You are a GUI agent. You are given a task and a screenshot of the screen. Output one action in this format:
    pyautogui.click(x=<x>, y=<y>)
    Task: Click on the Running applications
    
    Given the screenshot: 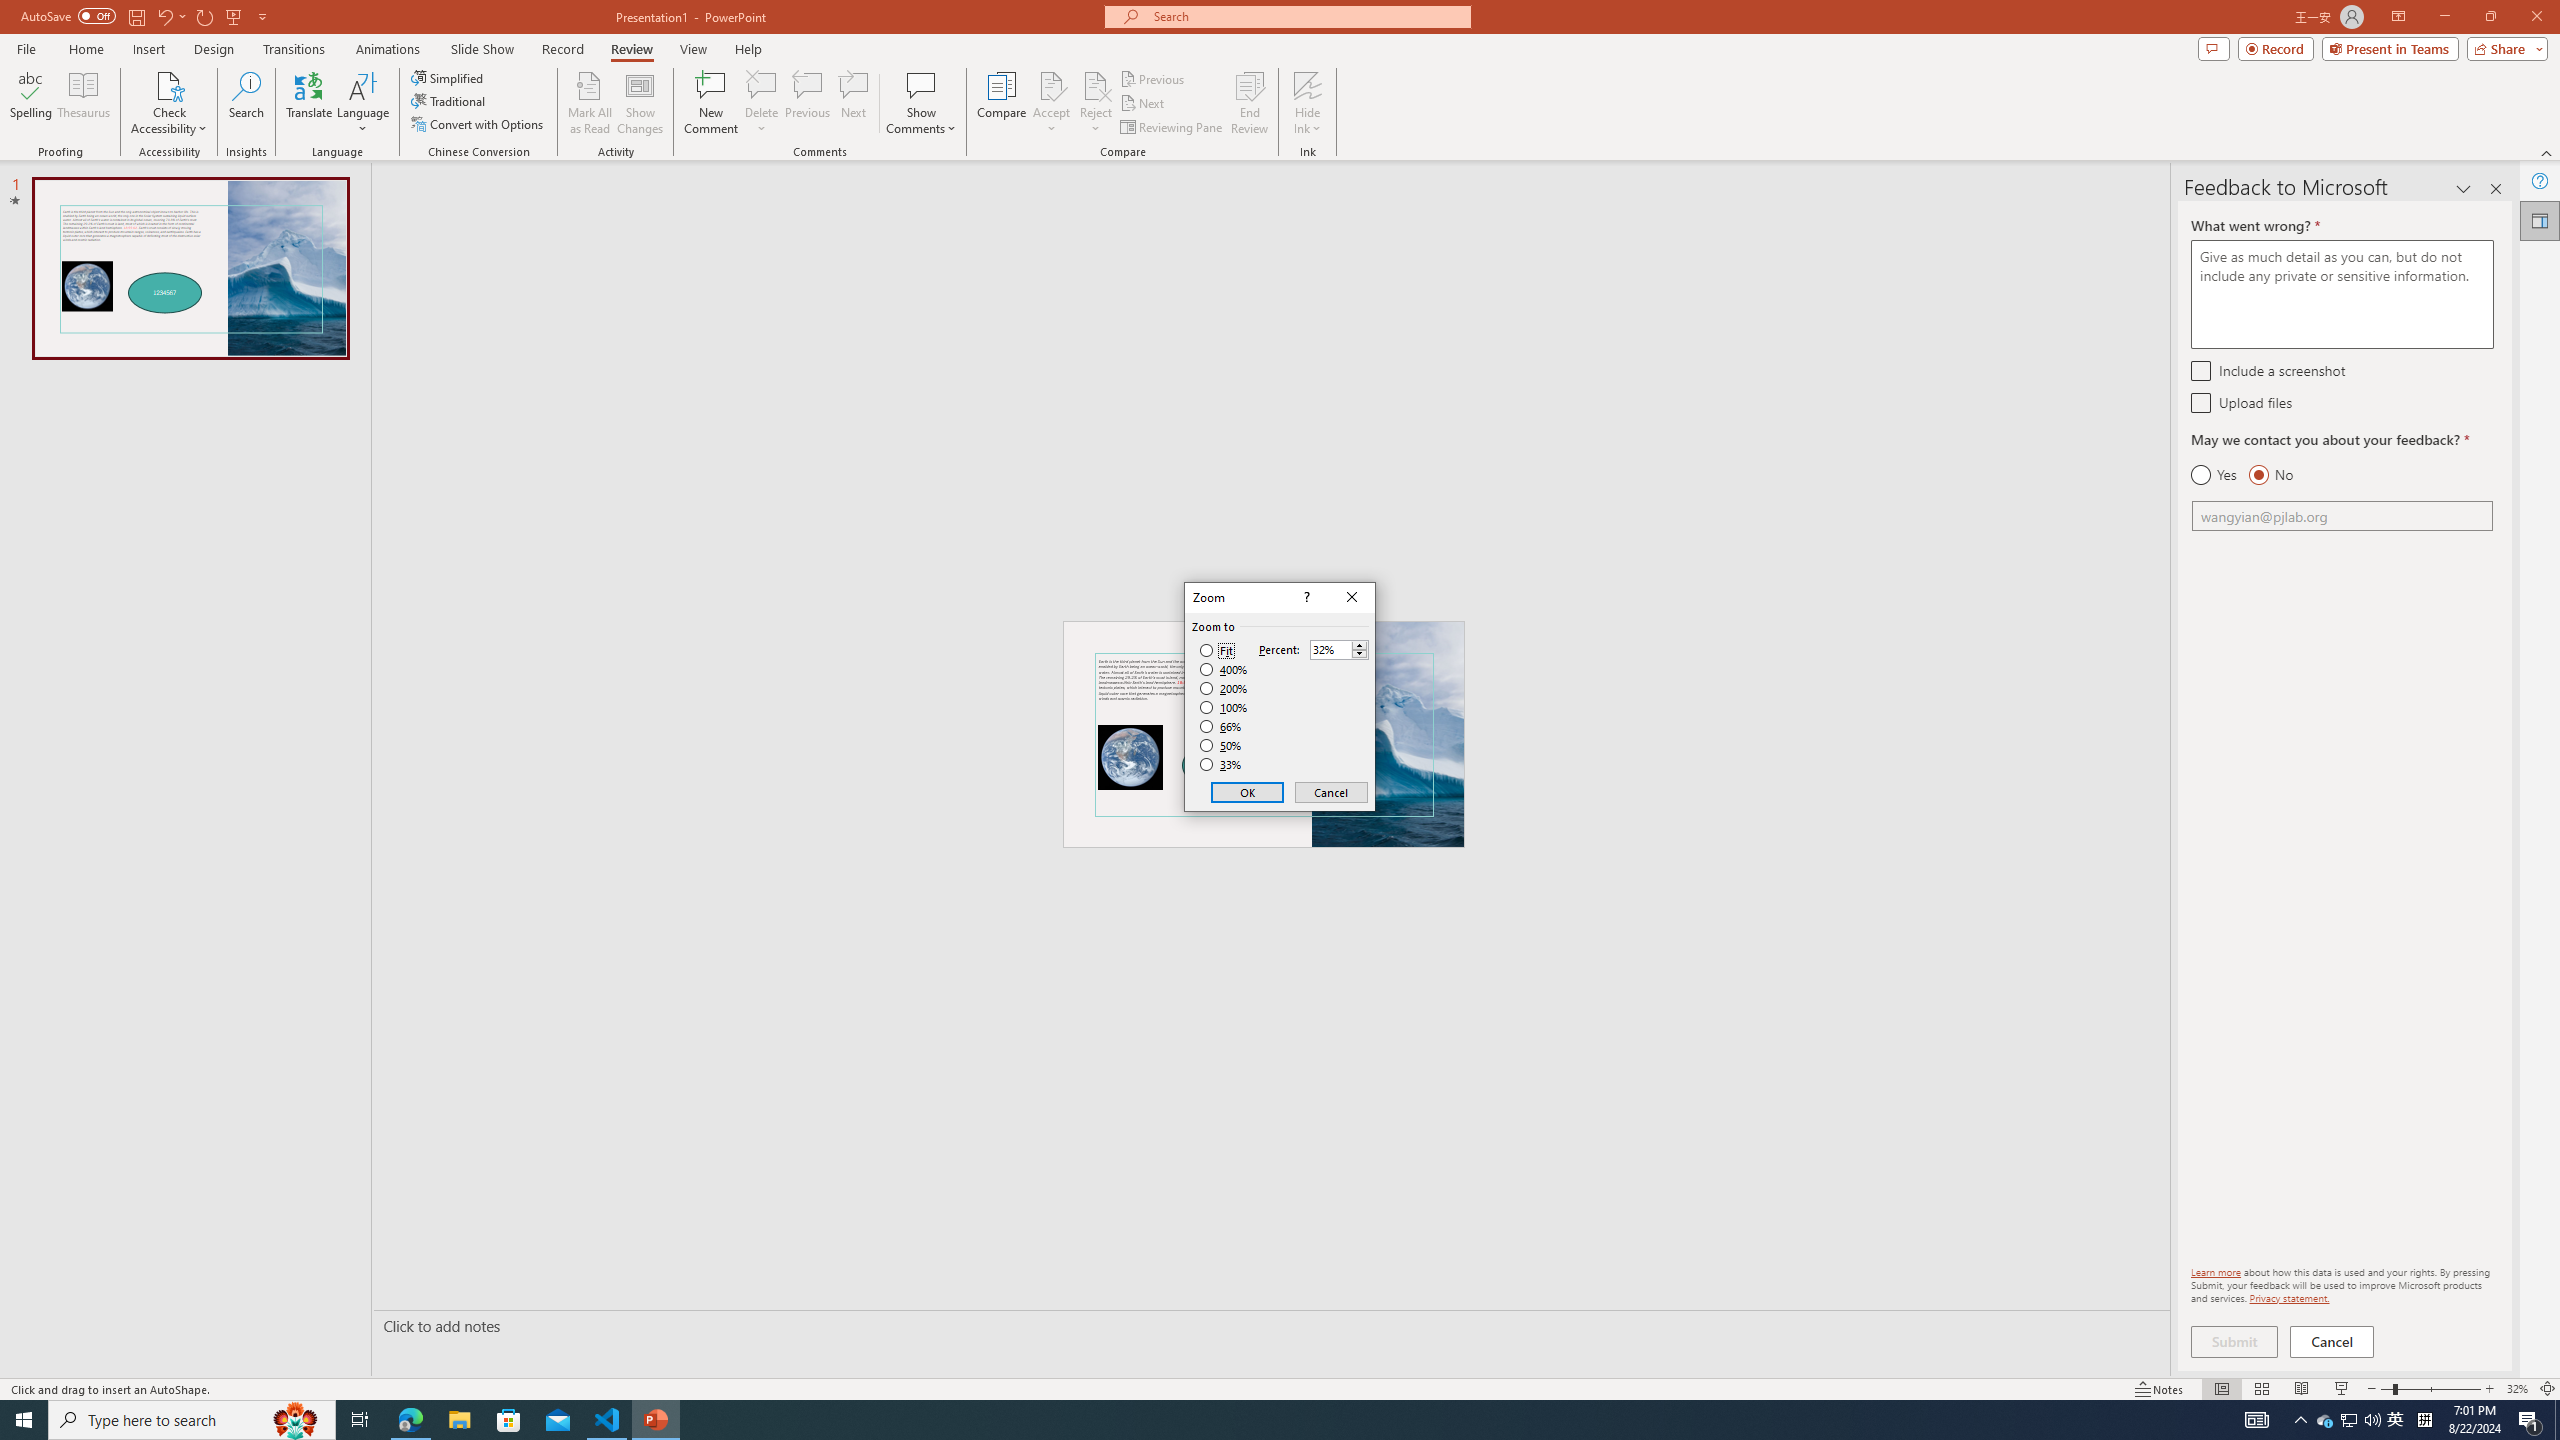 What is the action you would take?
    pyautogui.click(x=1232, y=1420)
    